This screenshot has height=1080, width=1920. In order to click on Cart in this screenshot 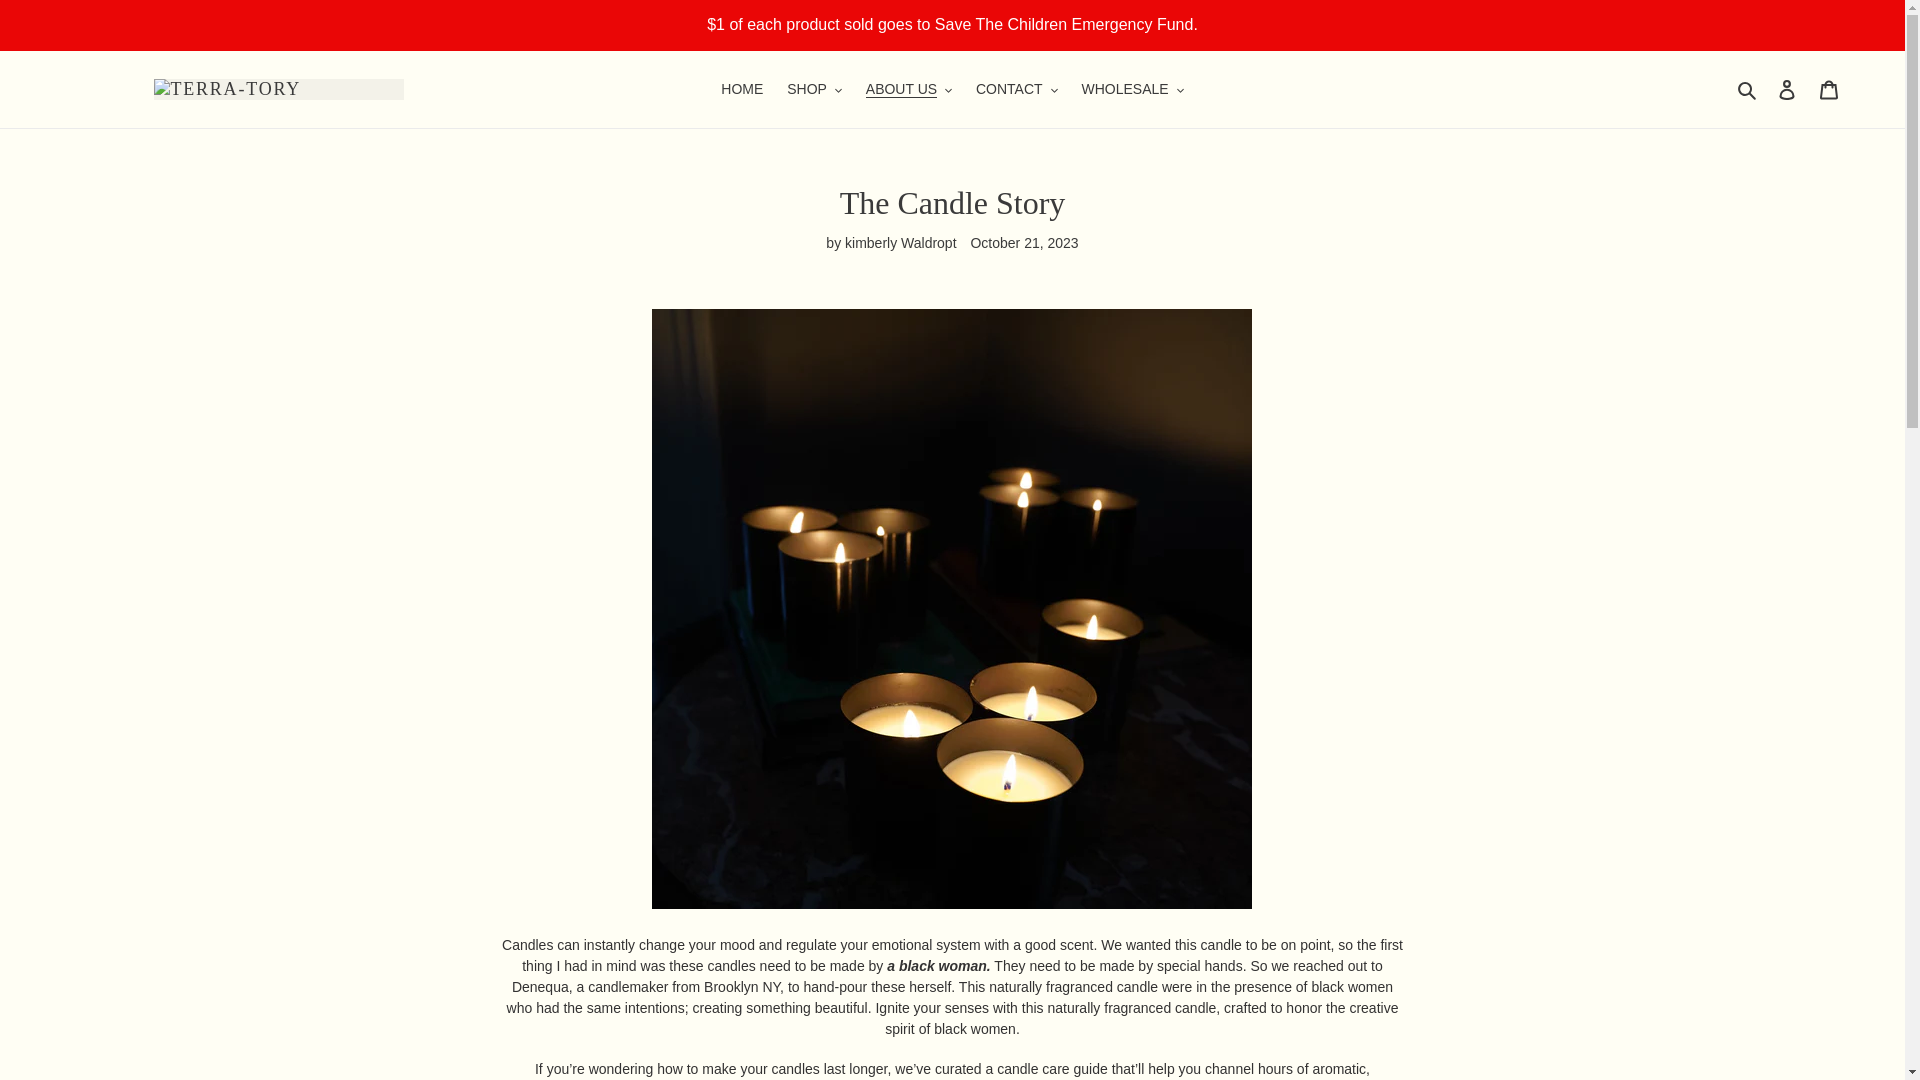, I will do `click(1829, 90)`.